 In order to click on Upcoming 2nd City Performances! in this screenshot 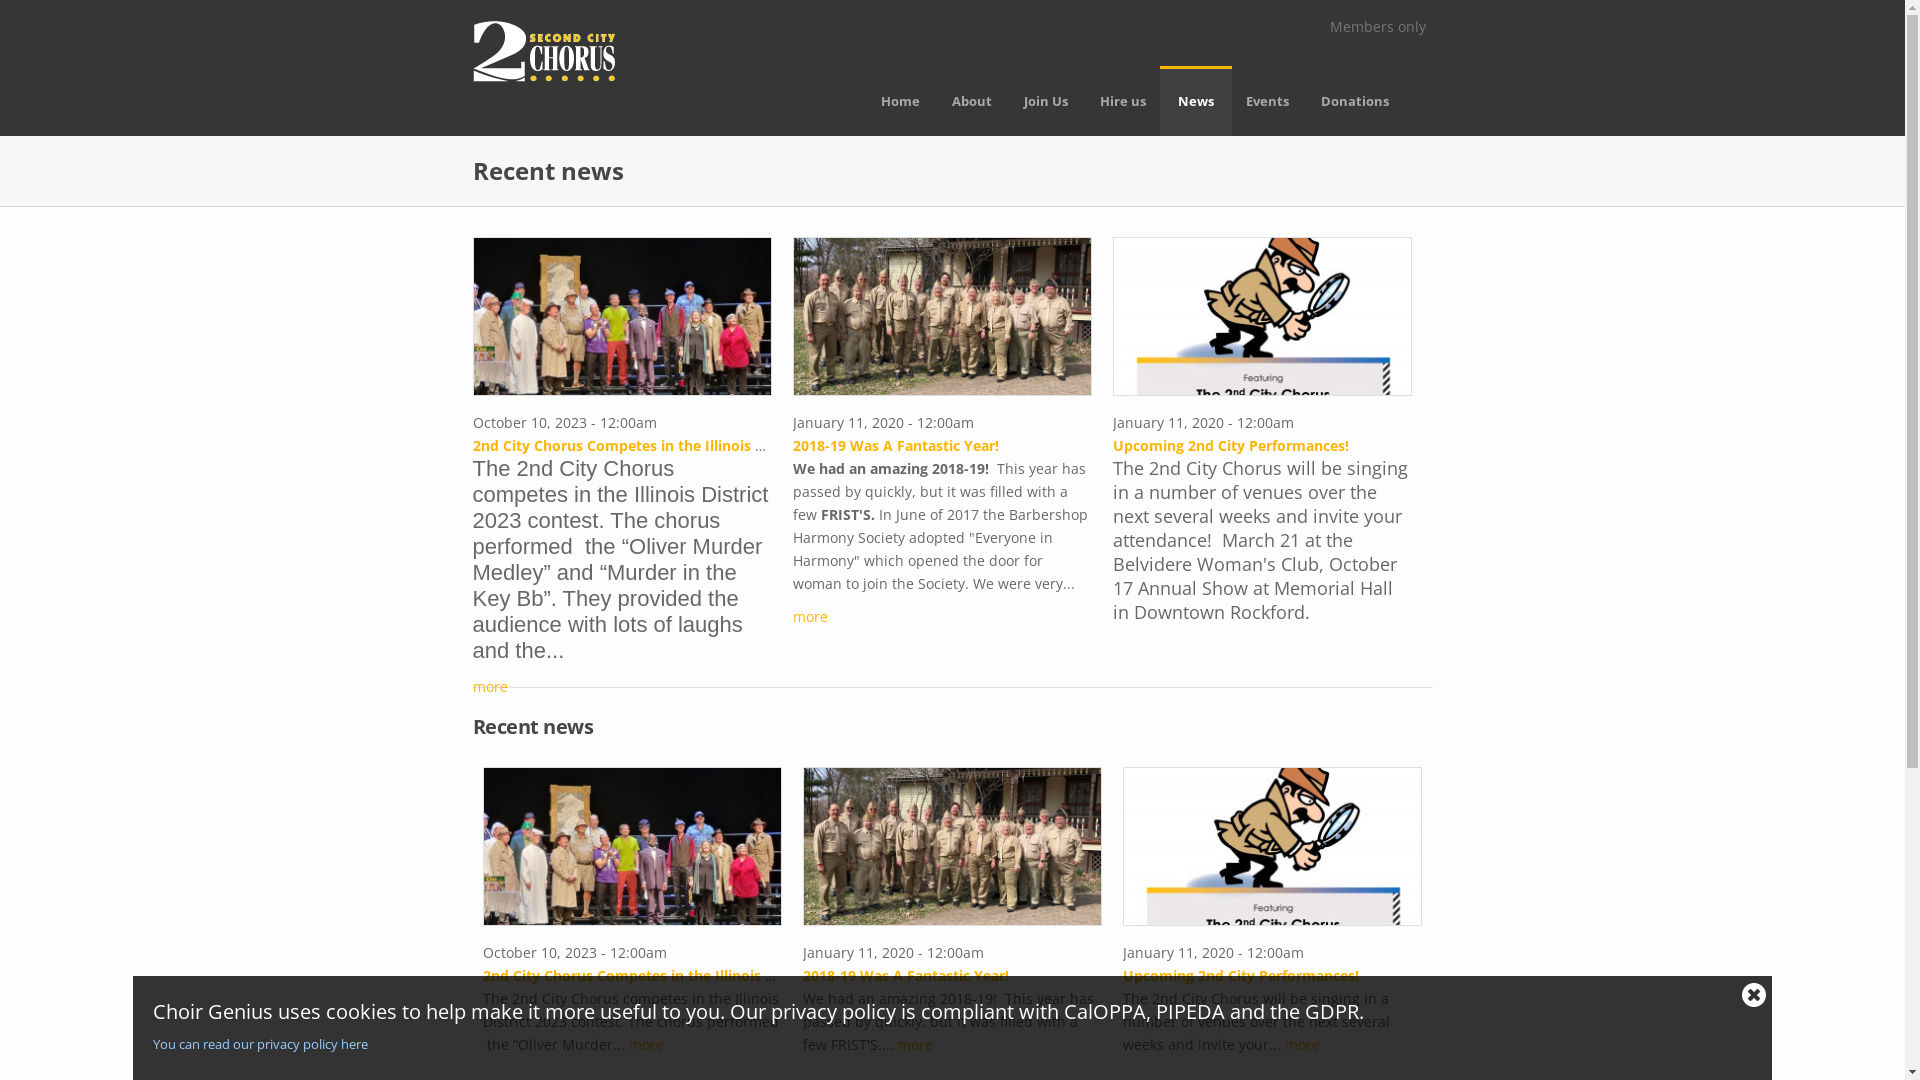, I will do `click(1240, 976)`.